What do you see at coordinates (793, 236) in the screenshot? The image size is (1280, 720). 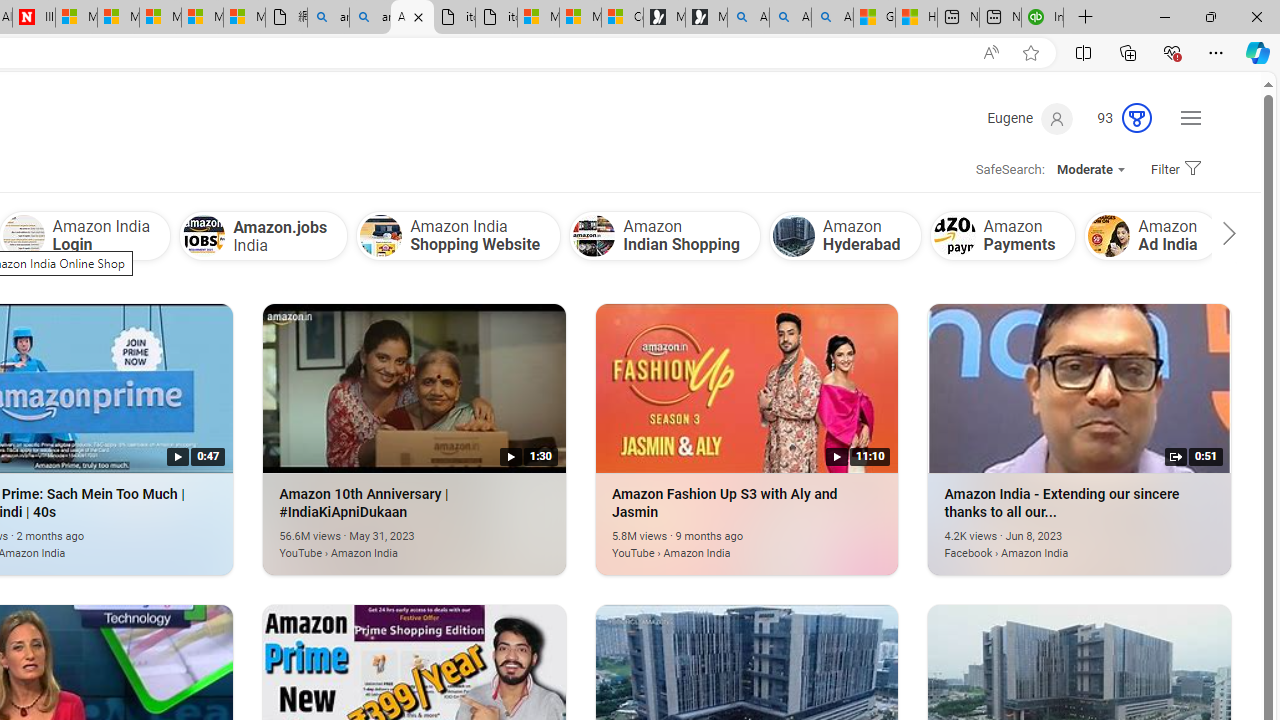 I see `Amazon Hyderabad` at bounding box center [793, 236].